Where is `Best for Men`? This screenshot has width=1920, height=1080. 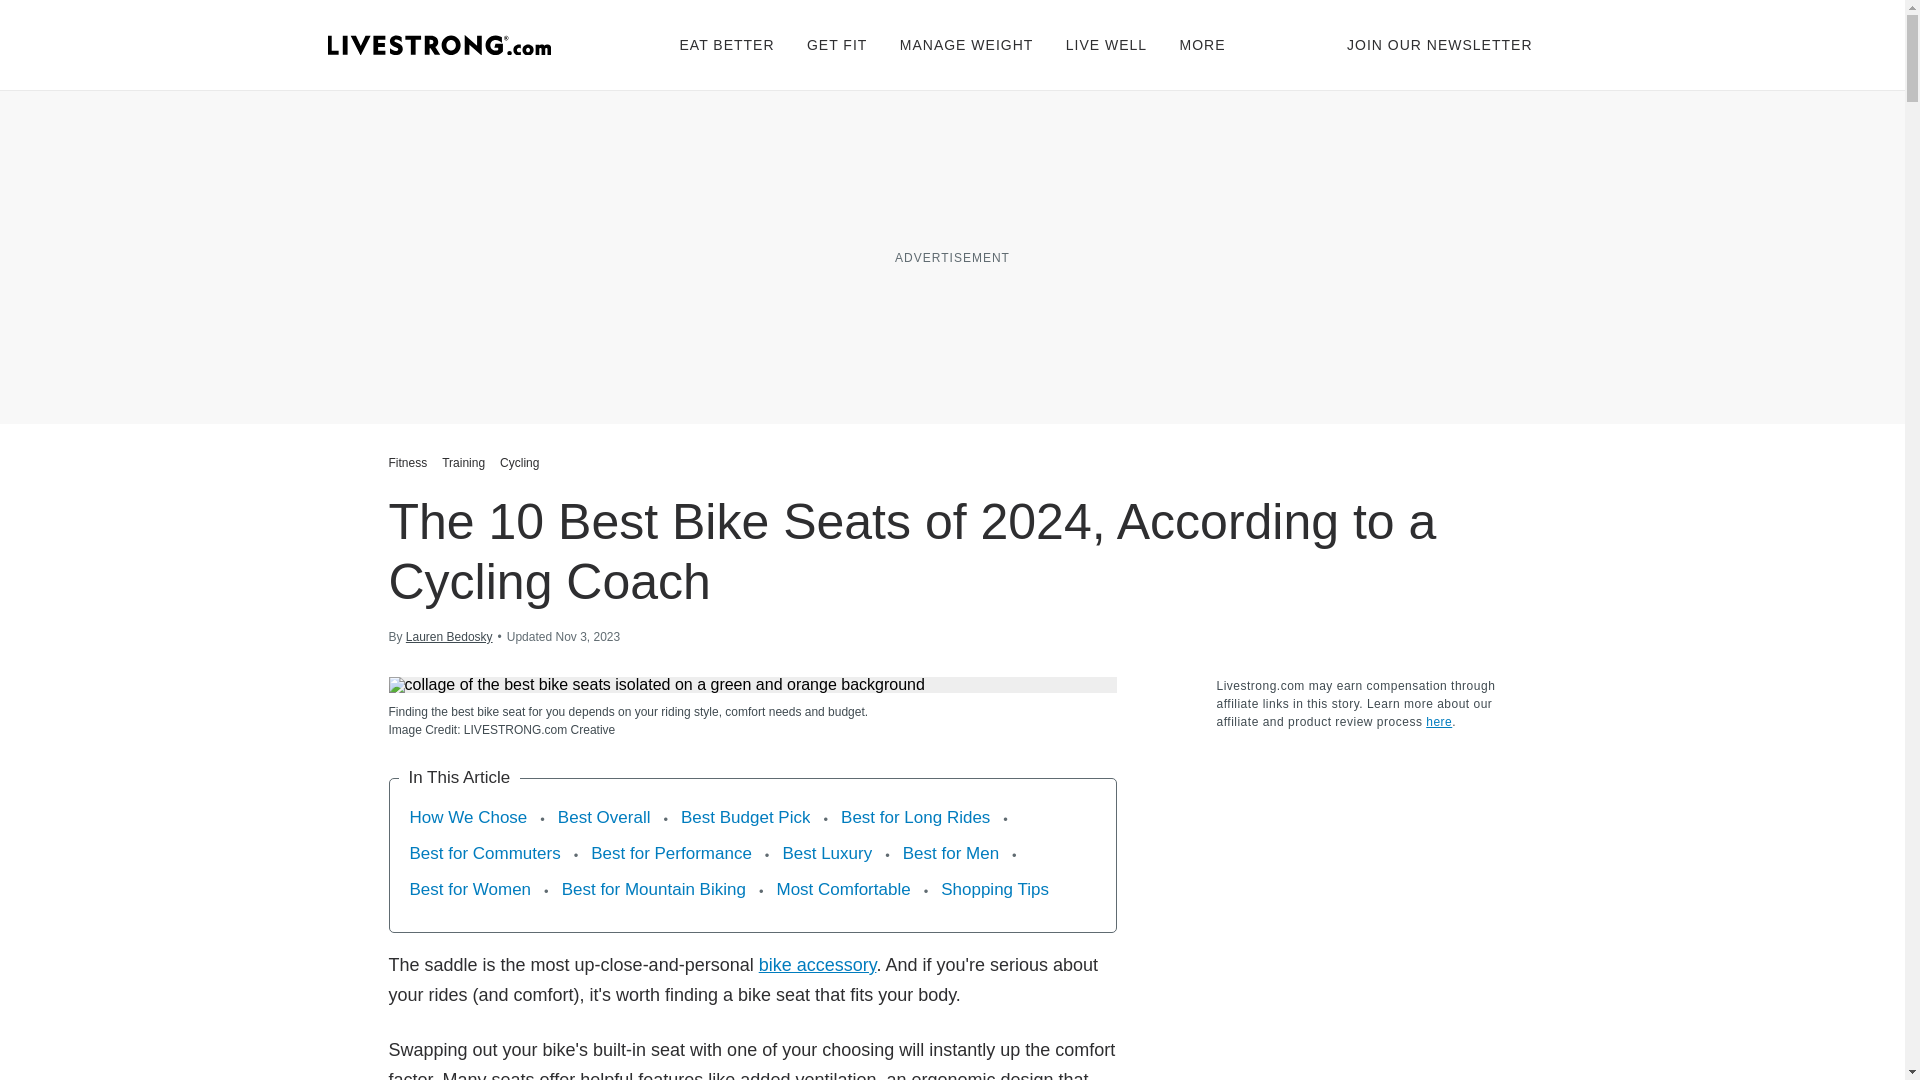 Best for Men is located at coordinates (950, 854).